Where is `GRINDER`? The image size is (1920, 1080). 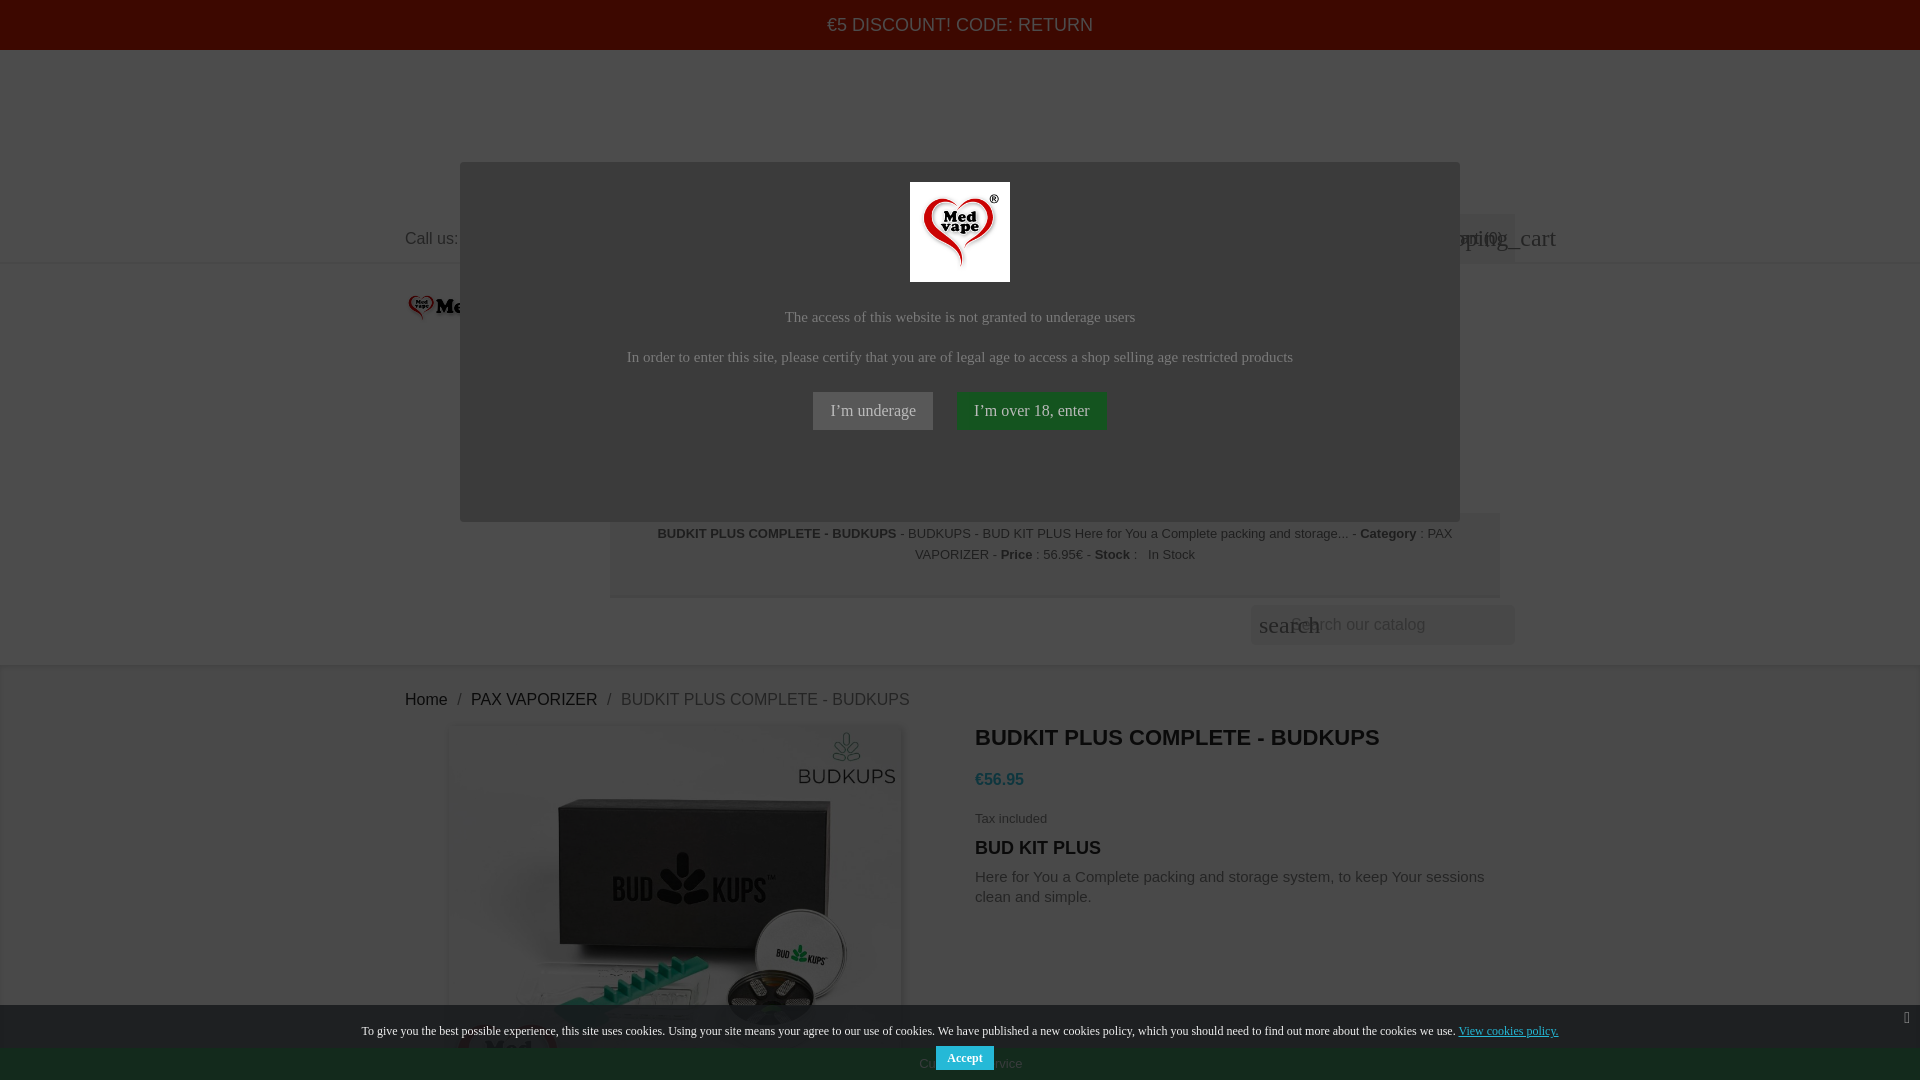 GRINDER is located at coordinates (822, 424).